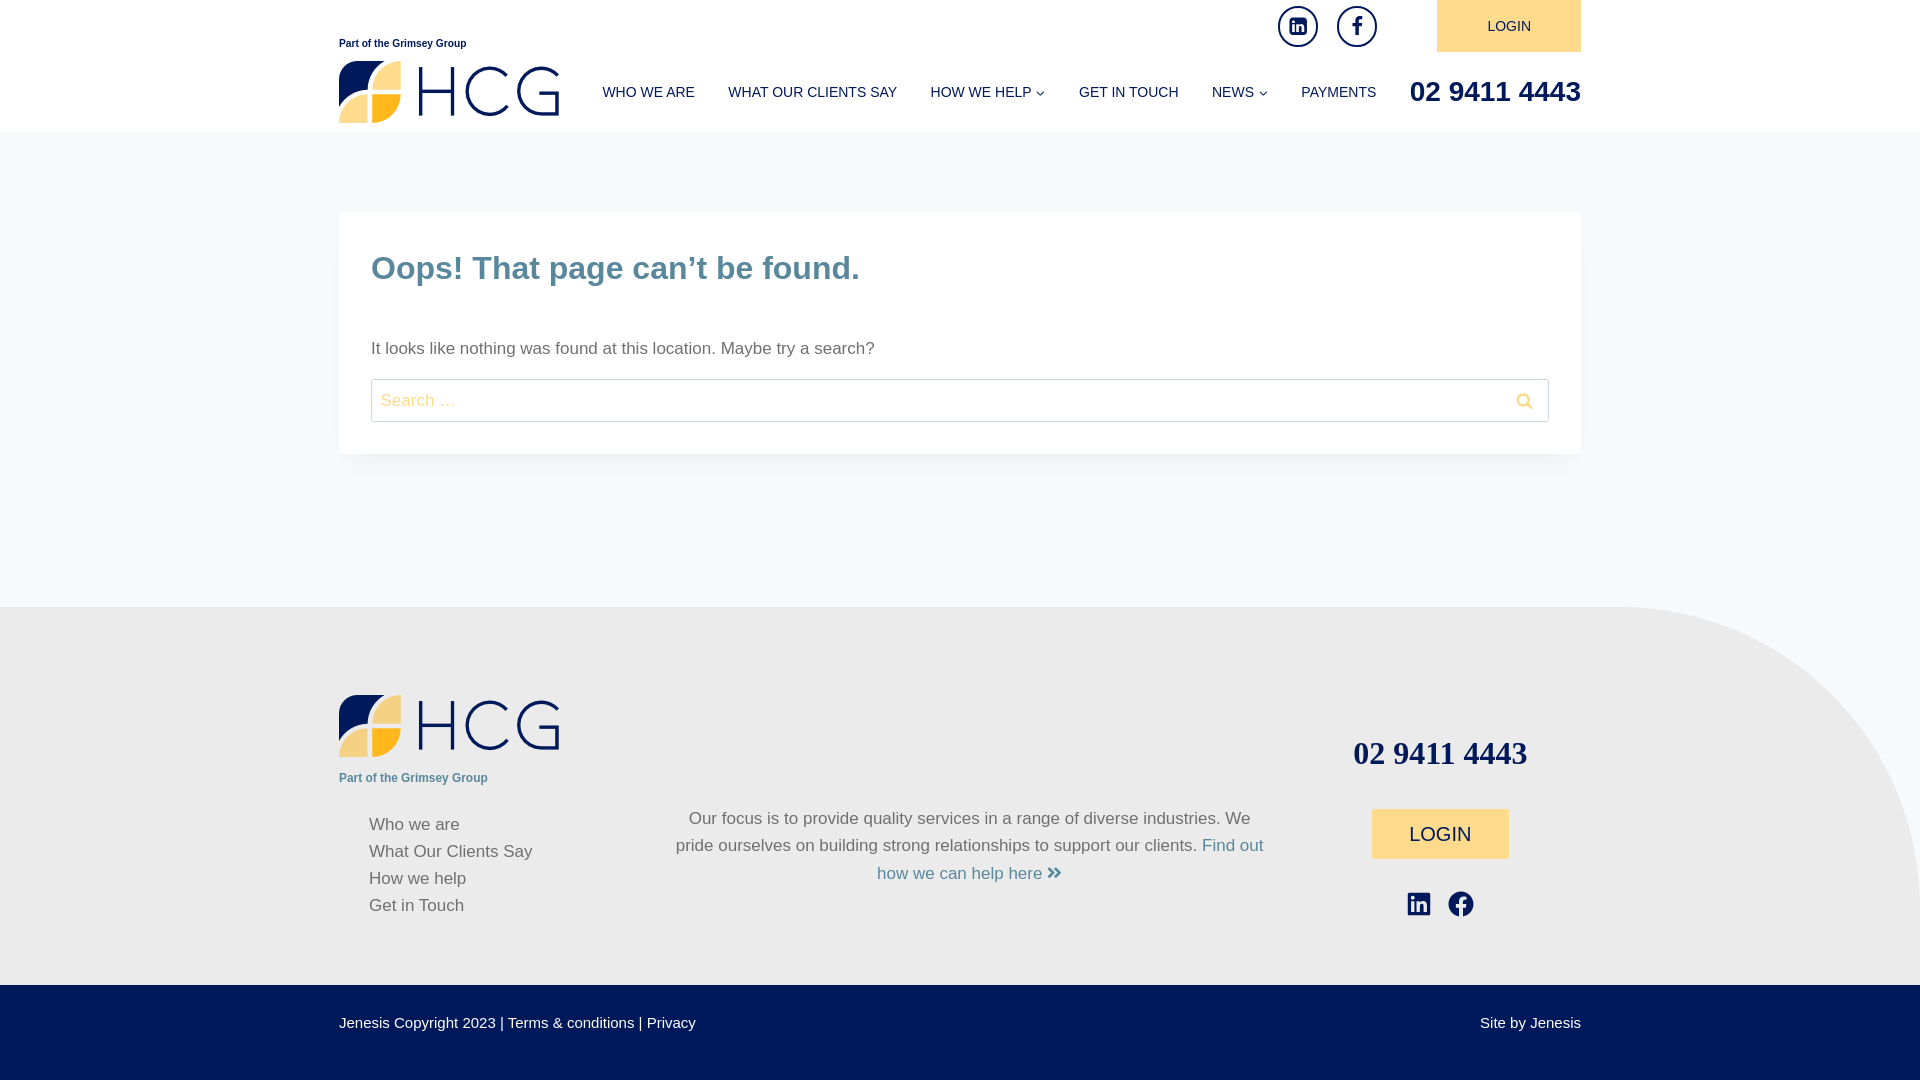 This screenshot has width=1920, height=1080. What do you see at coordinates (1440, 753) in the screenshot?
I see `02 9411 4443` at bounding box center [1440, 753].